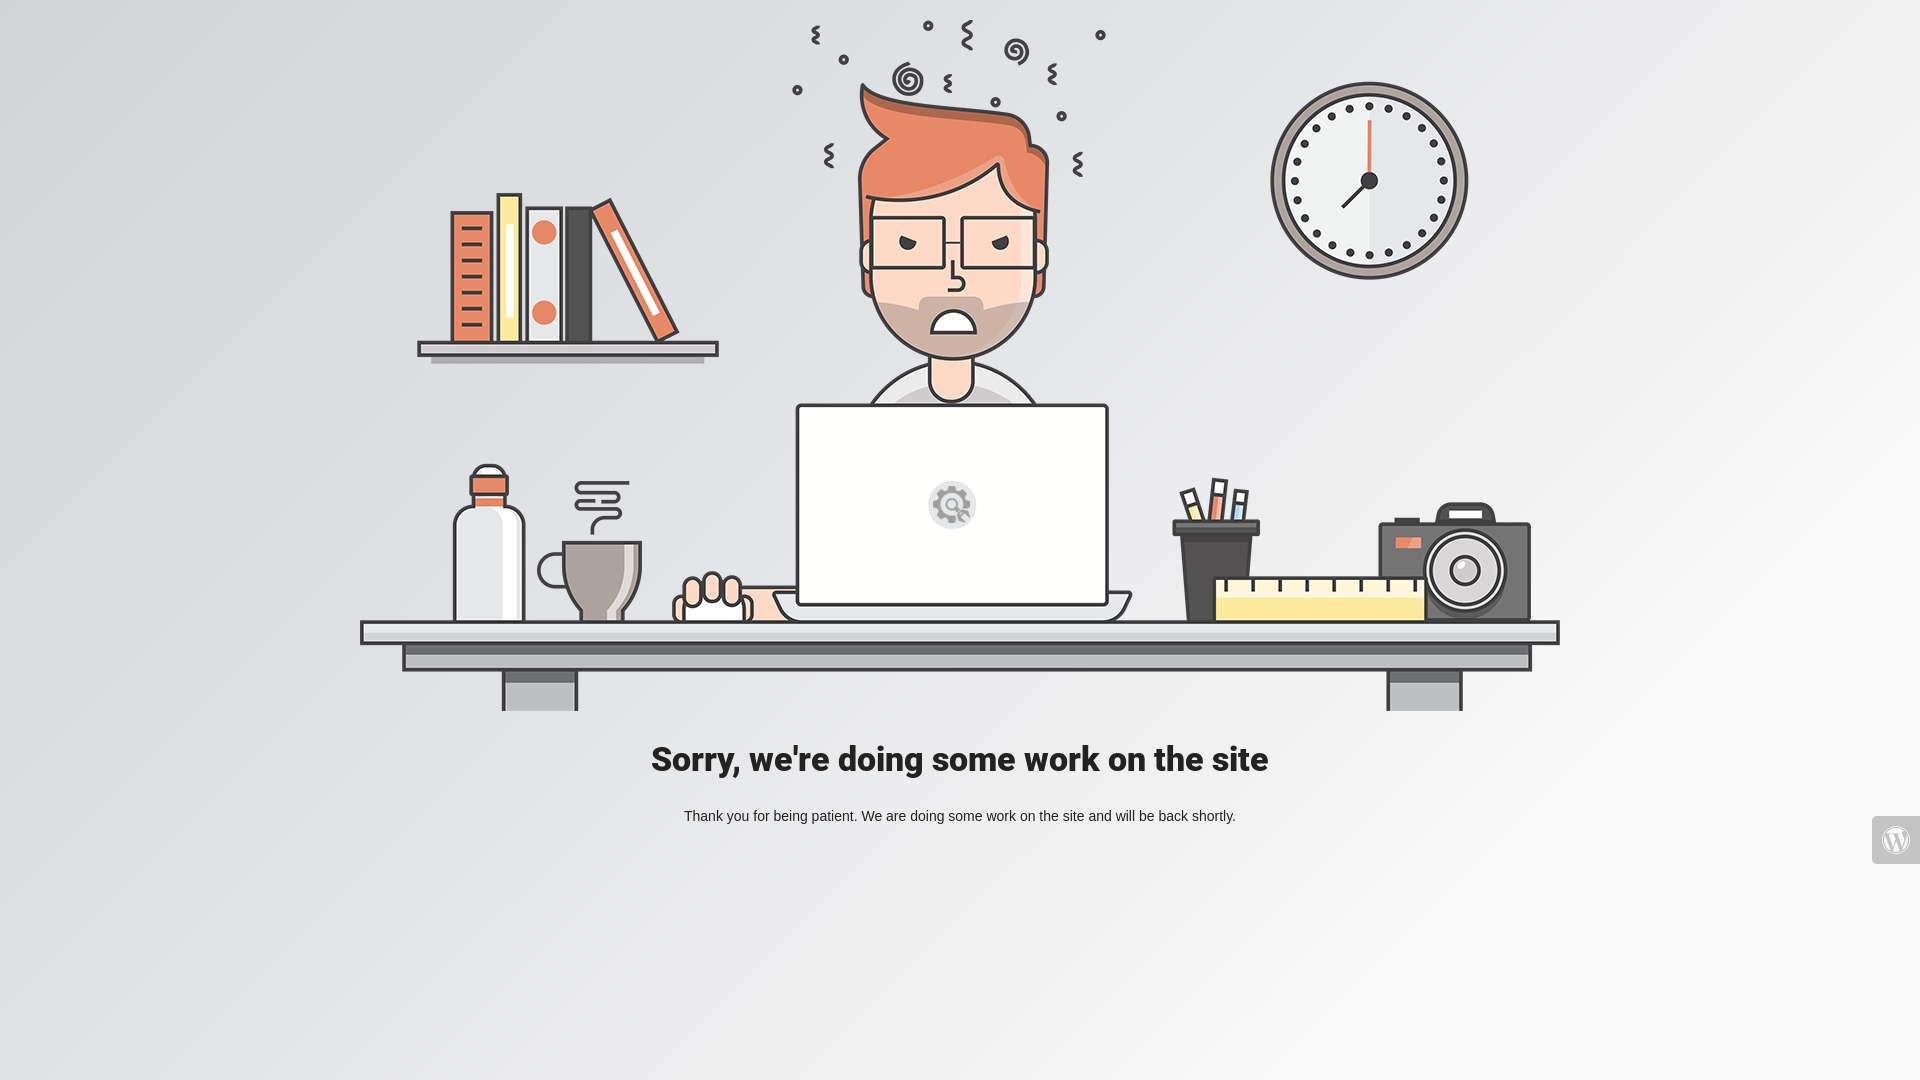 The image size is (1920, 1080). What do you see at coordinates (960, 366) in the screenshot?
I see `Mad Designer at work` at bounding box center [960, 366].